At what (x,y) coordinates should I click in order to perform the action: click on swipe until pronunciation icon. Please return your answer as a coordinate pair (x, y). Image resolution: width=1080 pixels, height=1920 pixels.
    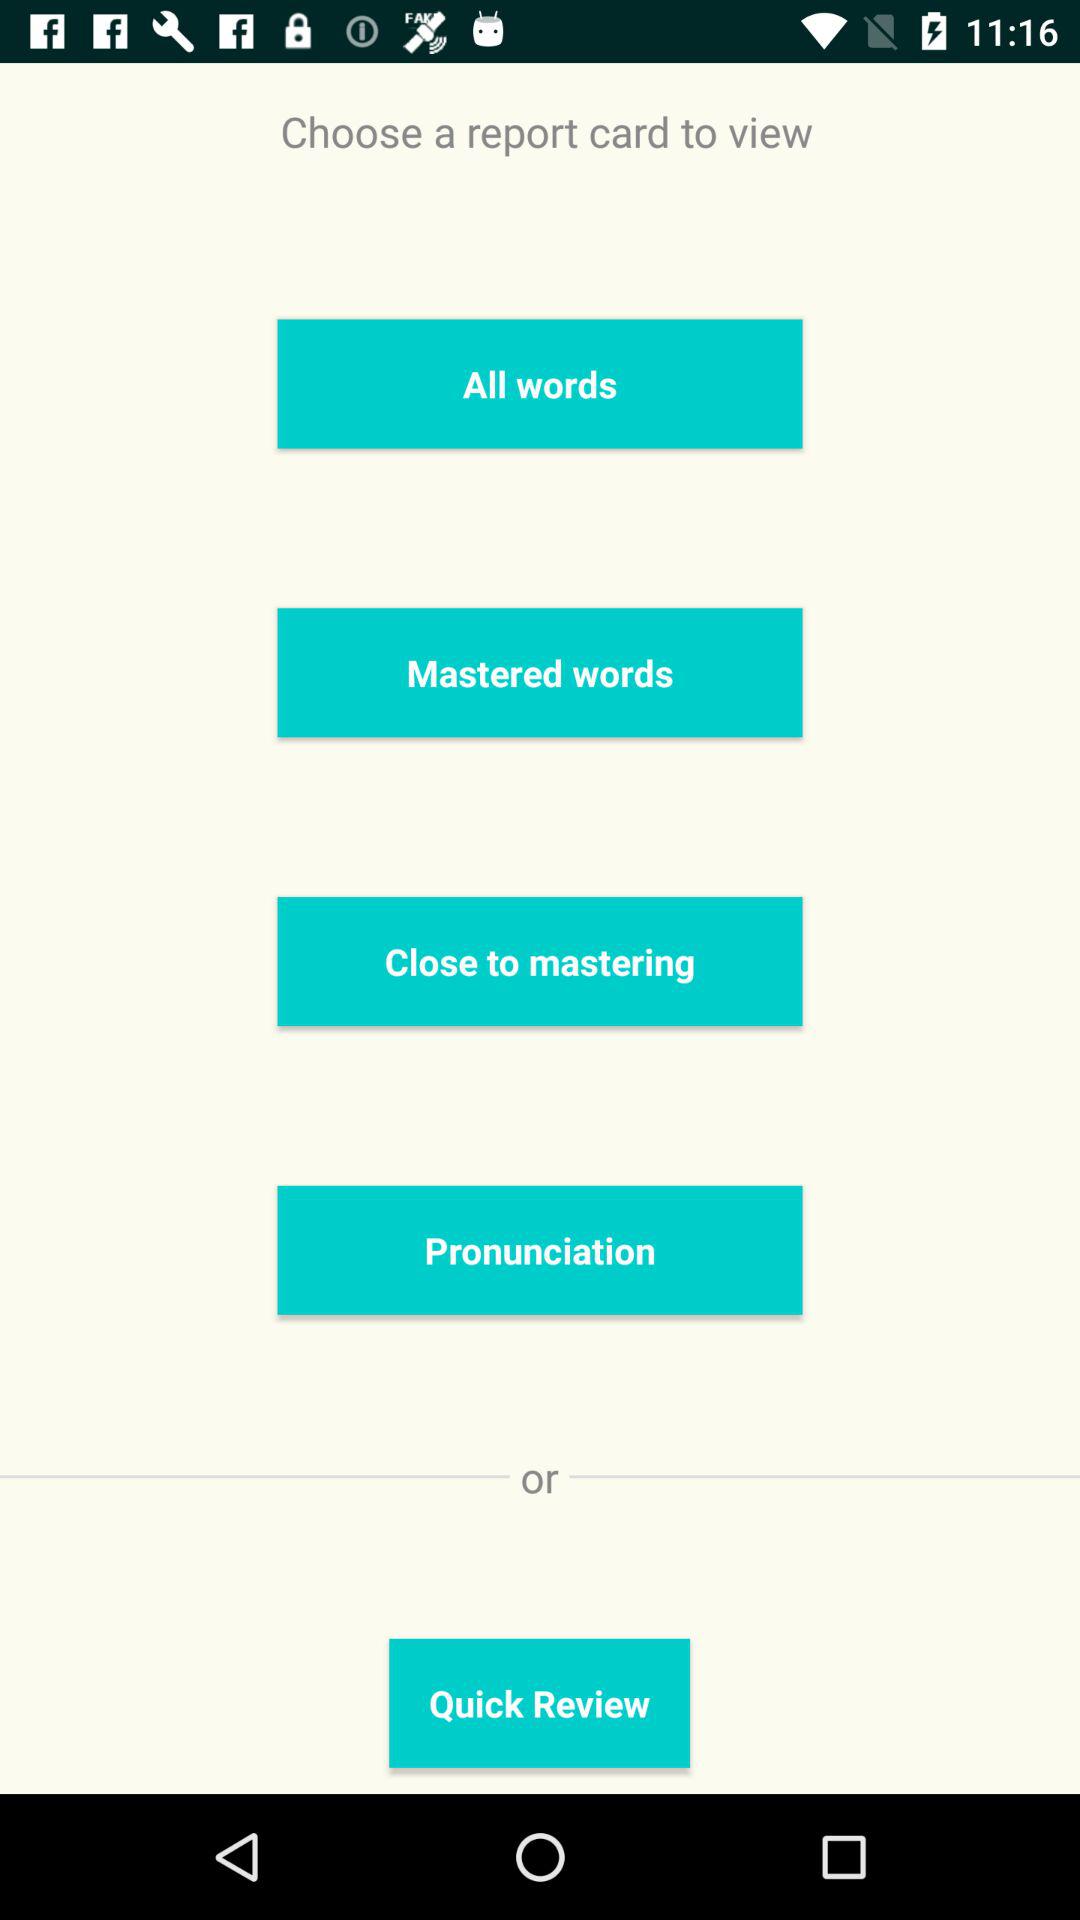
    Looking at the image, I should click on (540, 1250).